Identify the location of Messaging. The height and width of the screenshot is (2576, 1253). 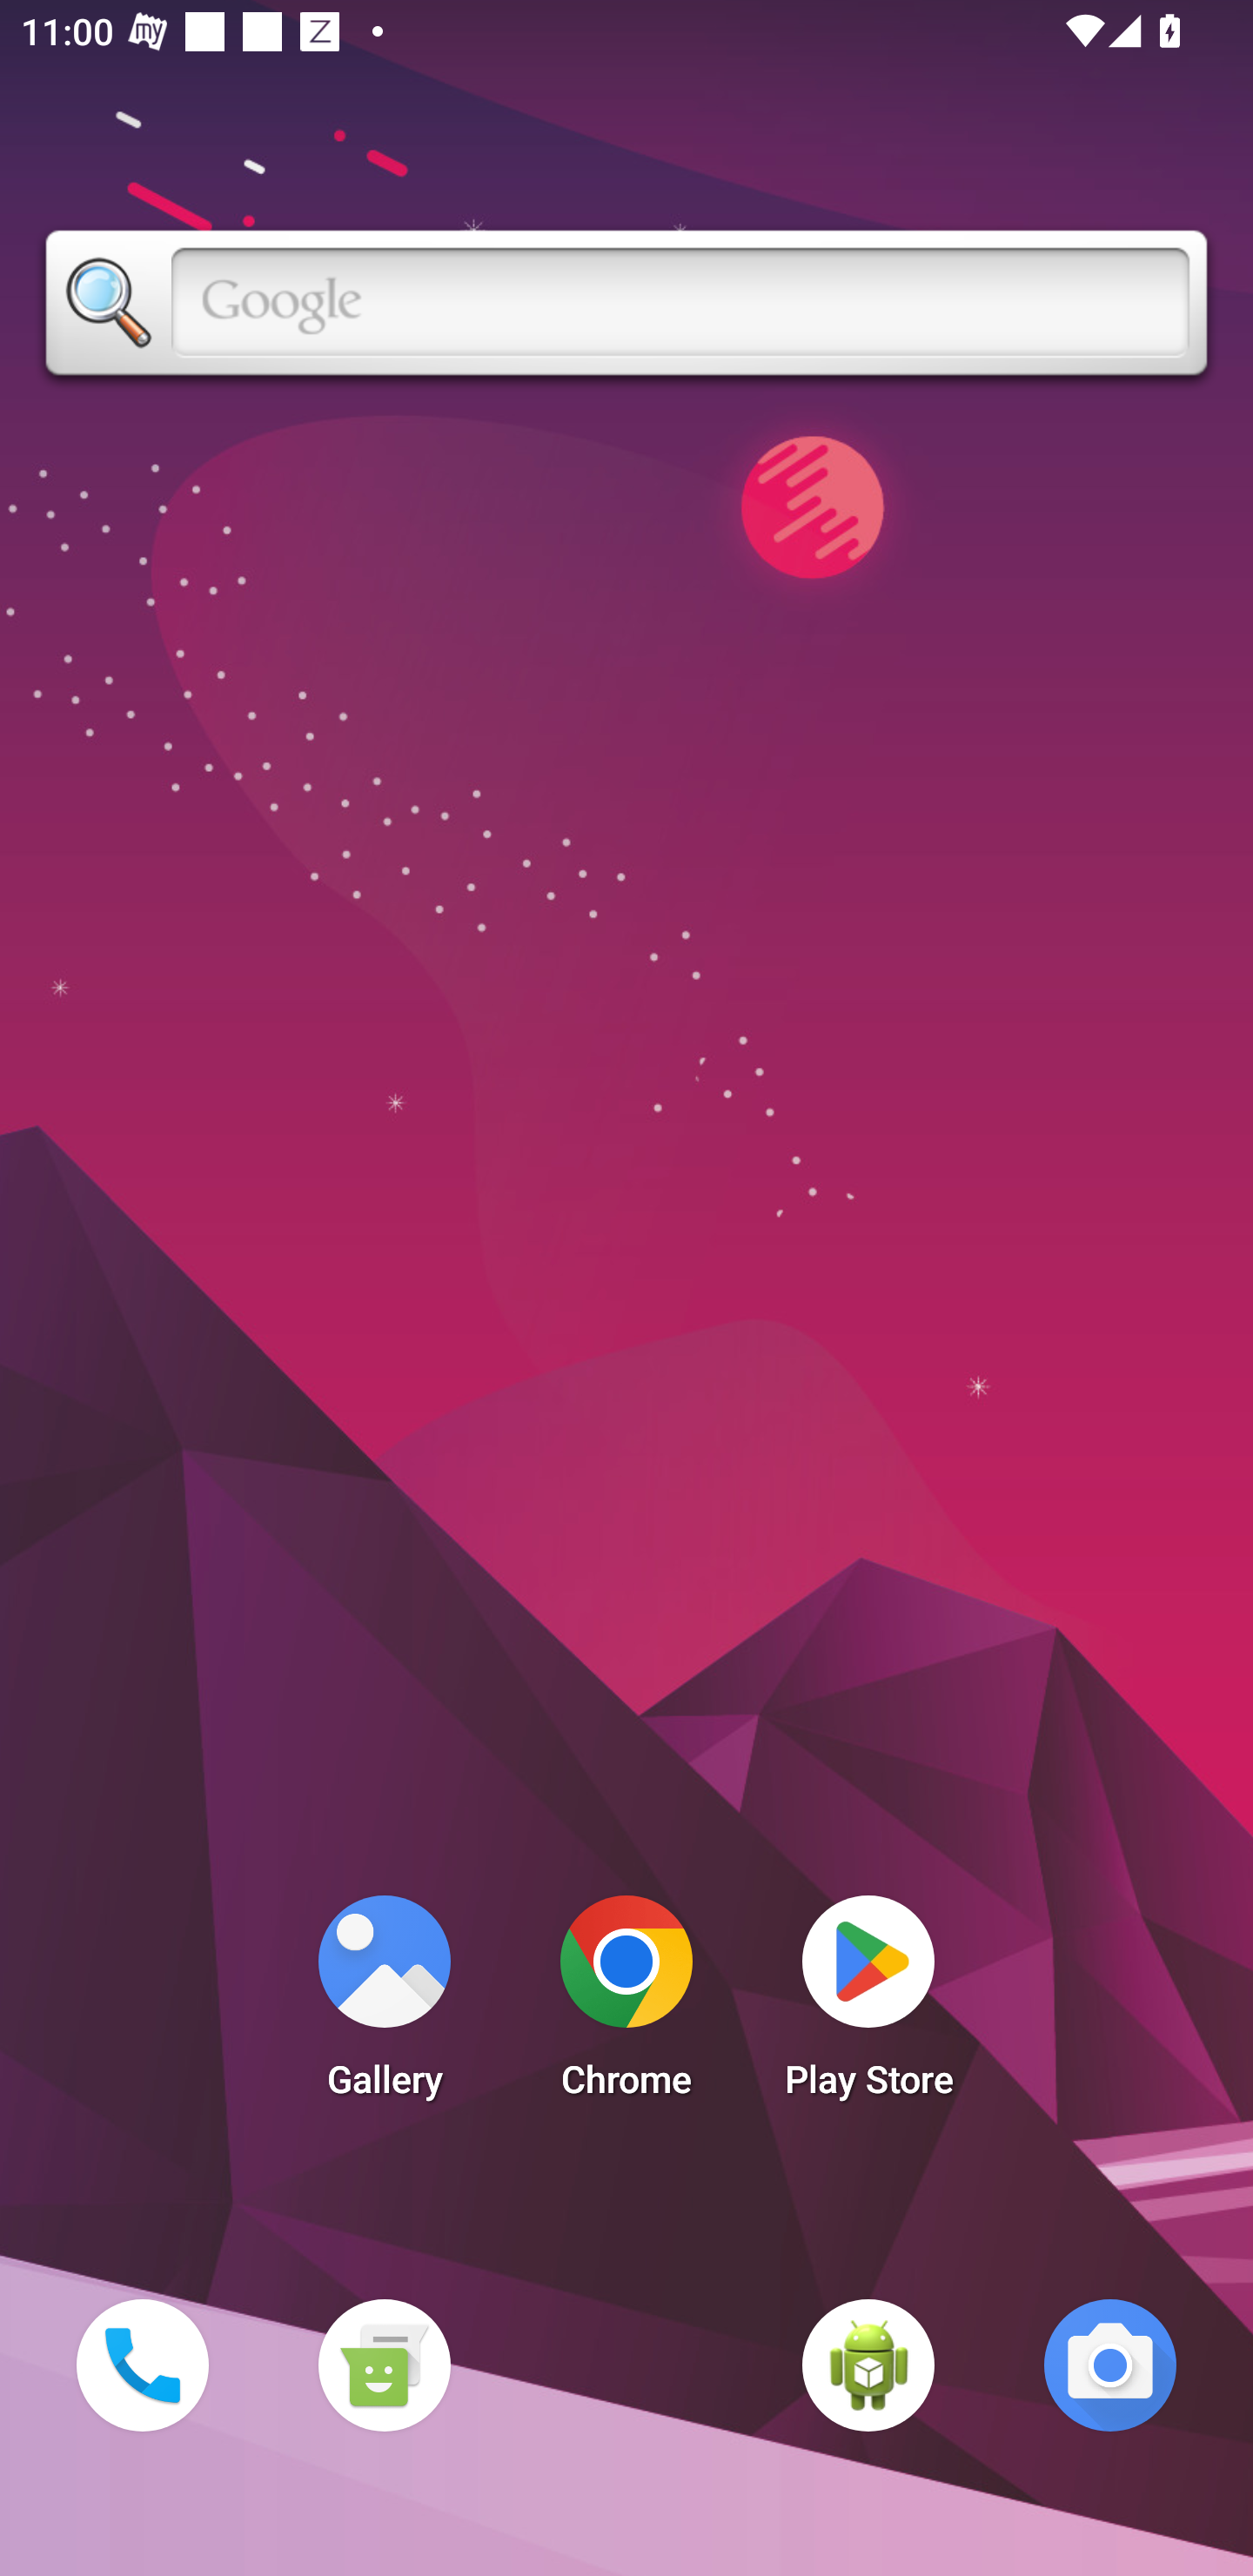
(384, 2365).